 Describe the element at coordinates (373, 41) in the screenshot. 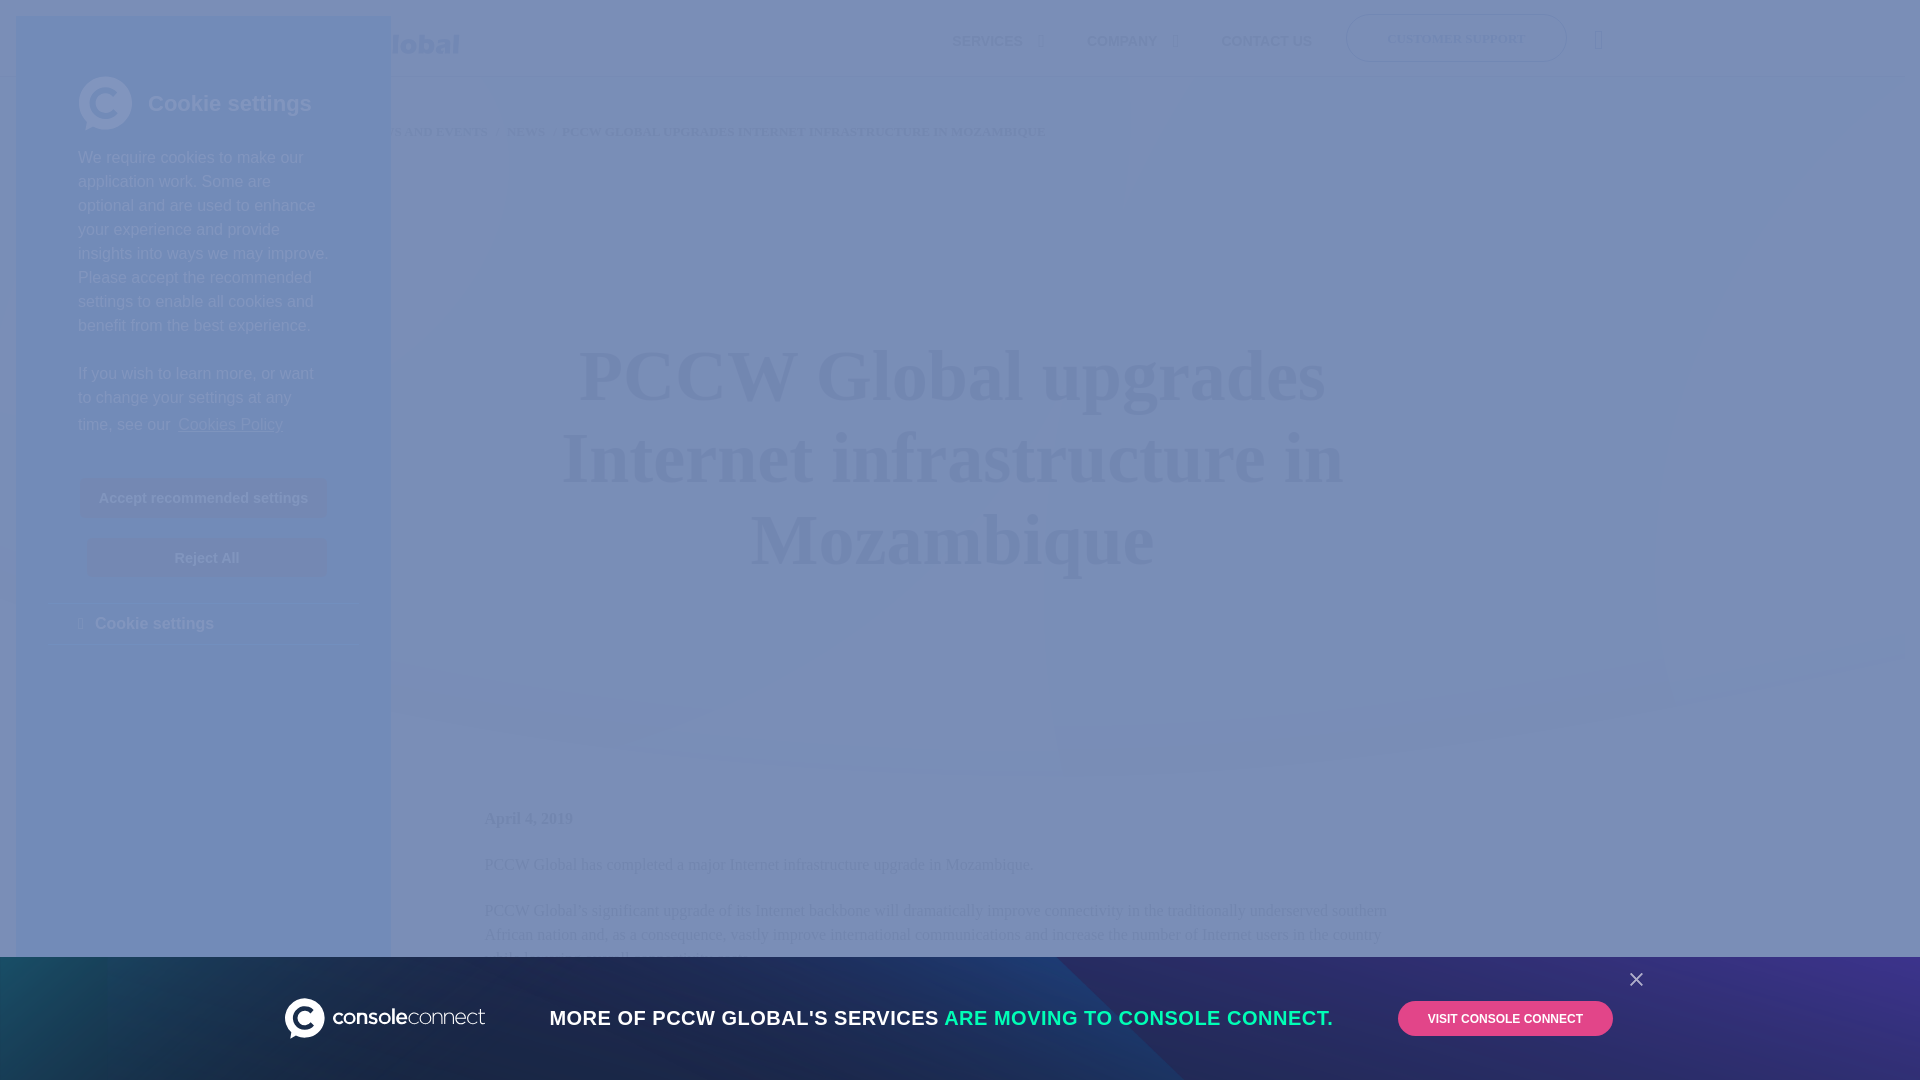

I see `PCCW Global` at that location.